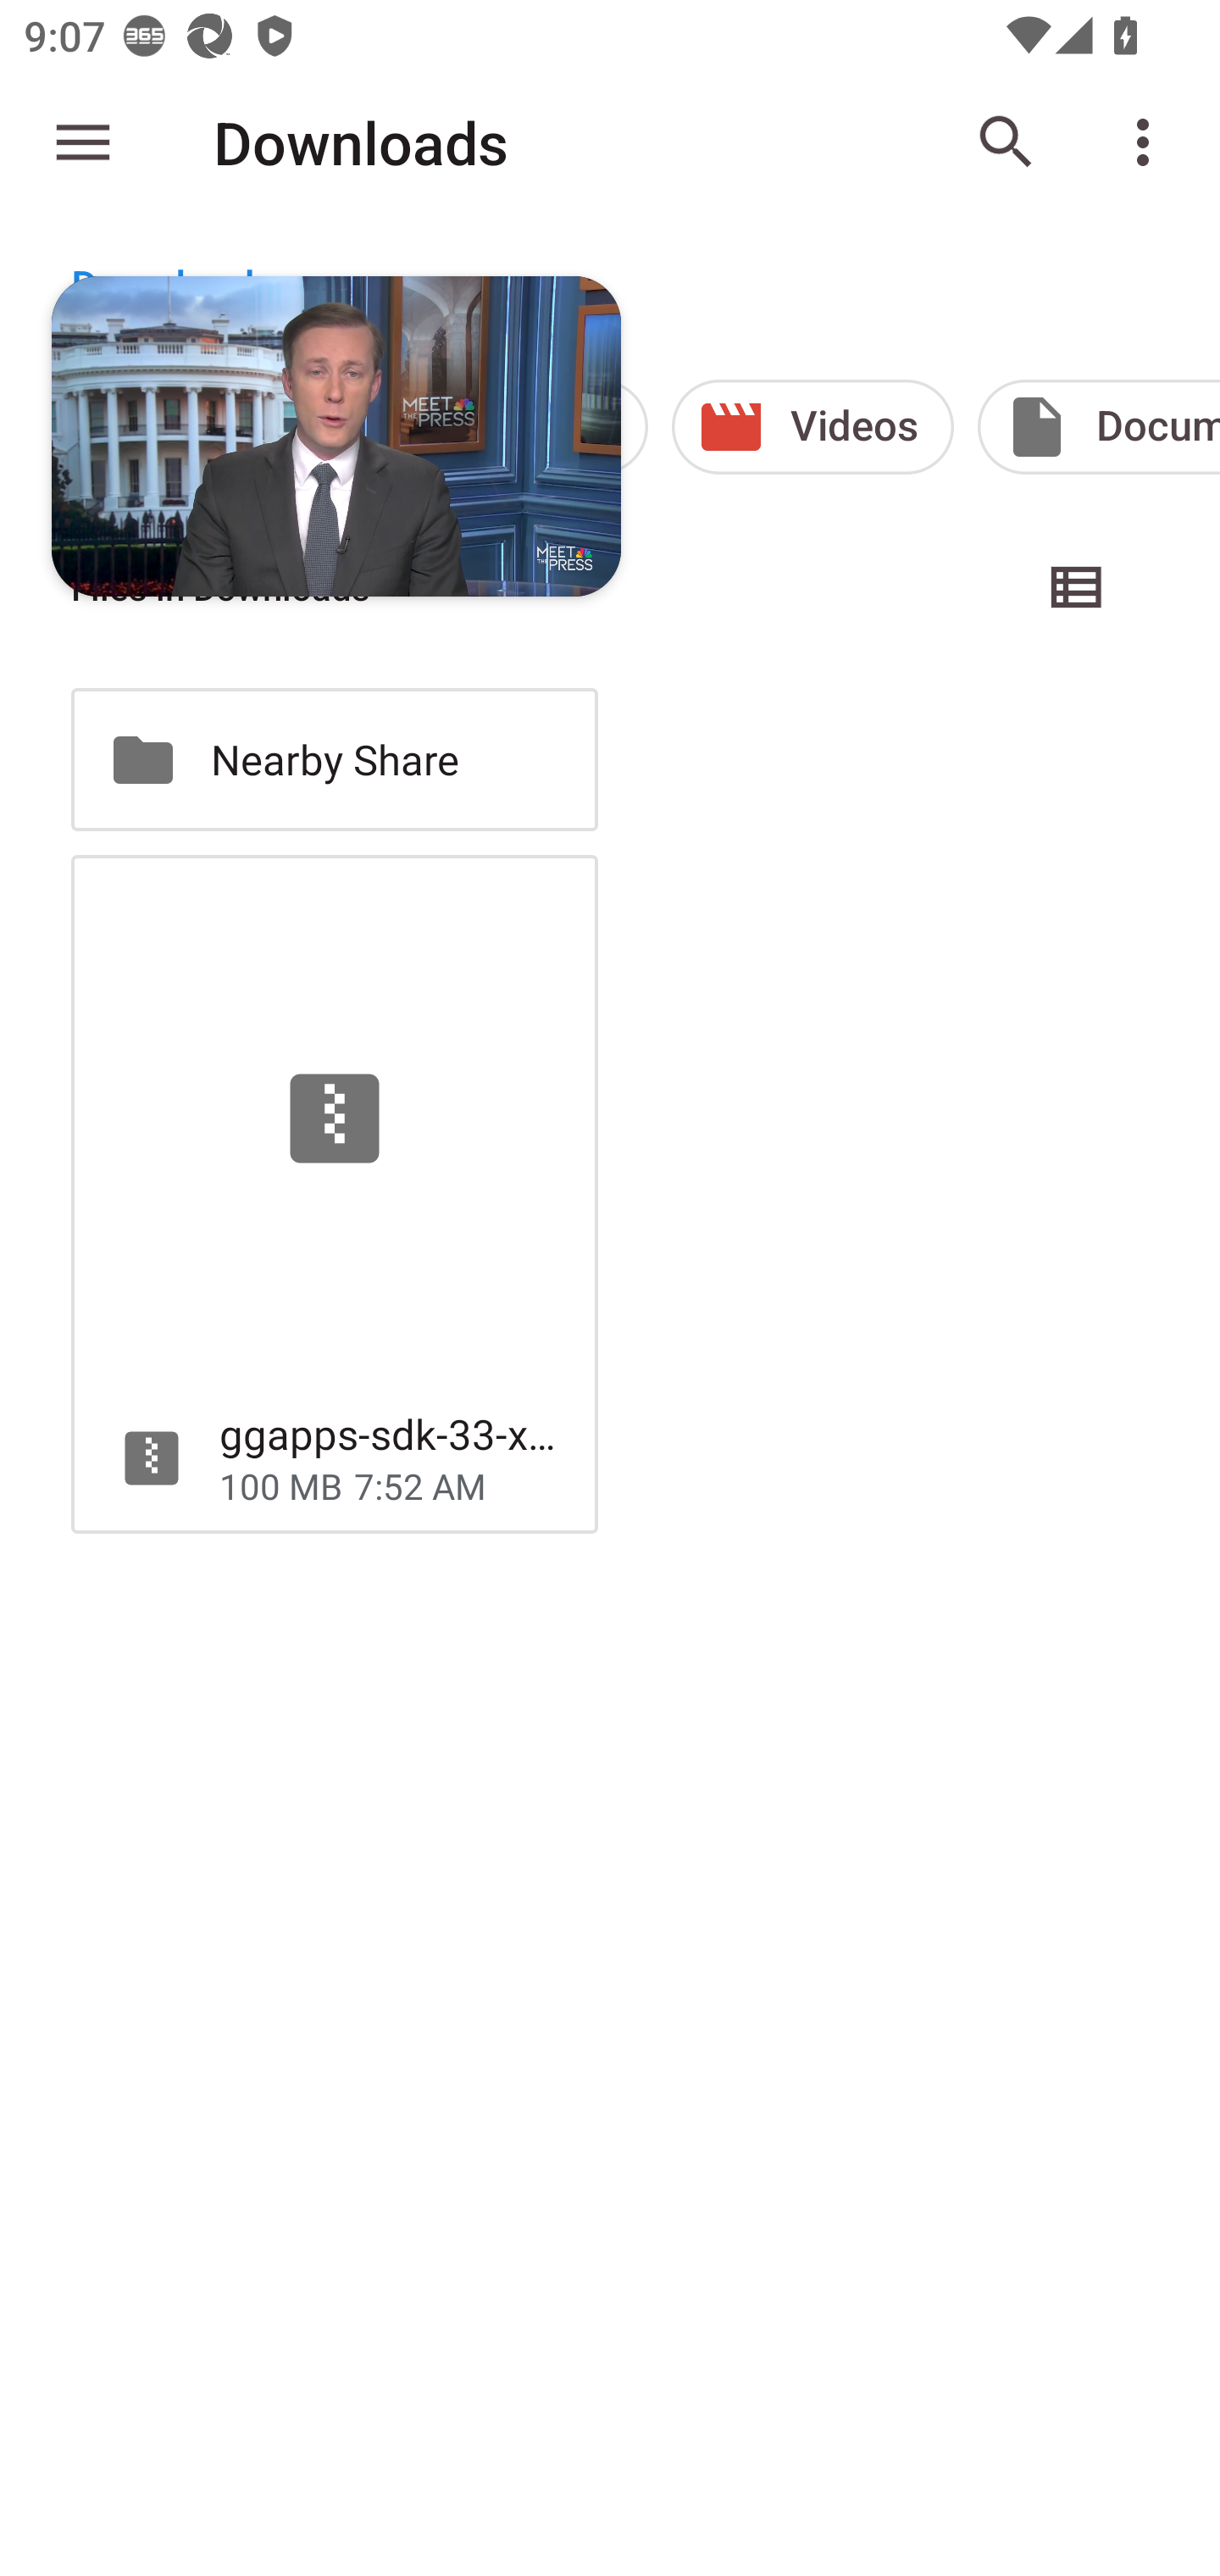  I want to click on ggapps-sdk-33-x86_64-20231003.zip 100 MB 7:52 AM, so click(334, 1193).